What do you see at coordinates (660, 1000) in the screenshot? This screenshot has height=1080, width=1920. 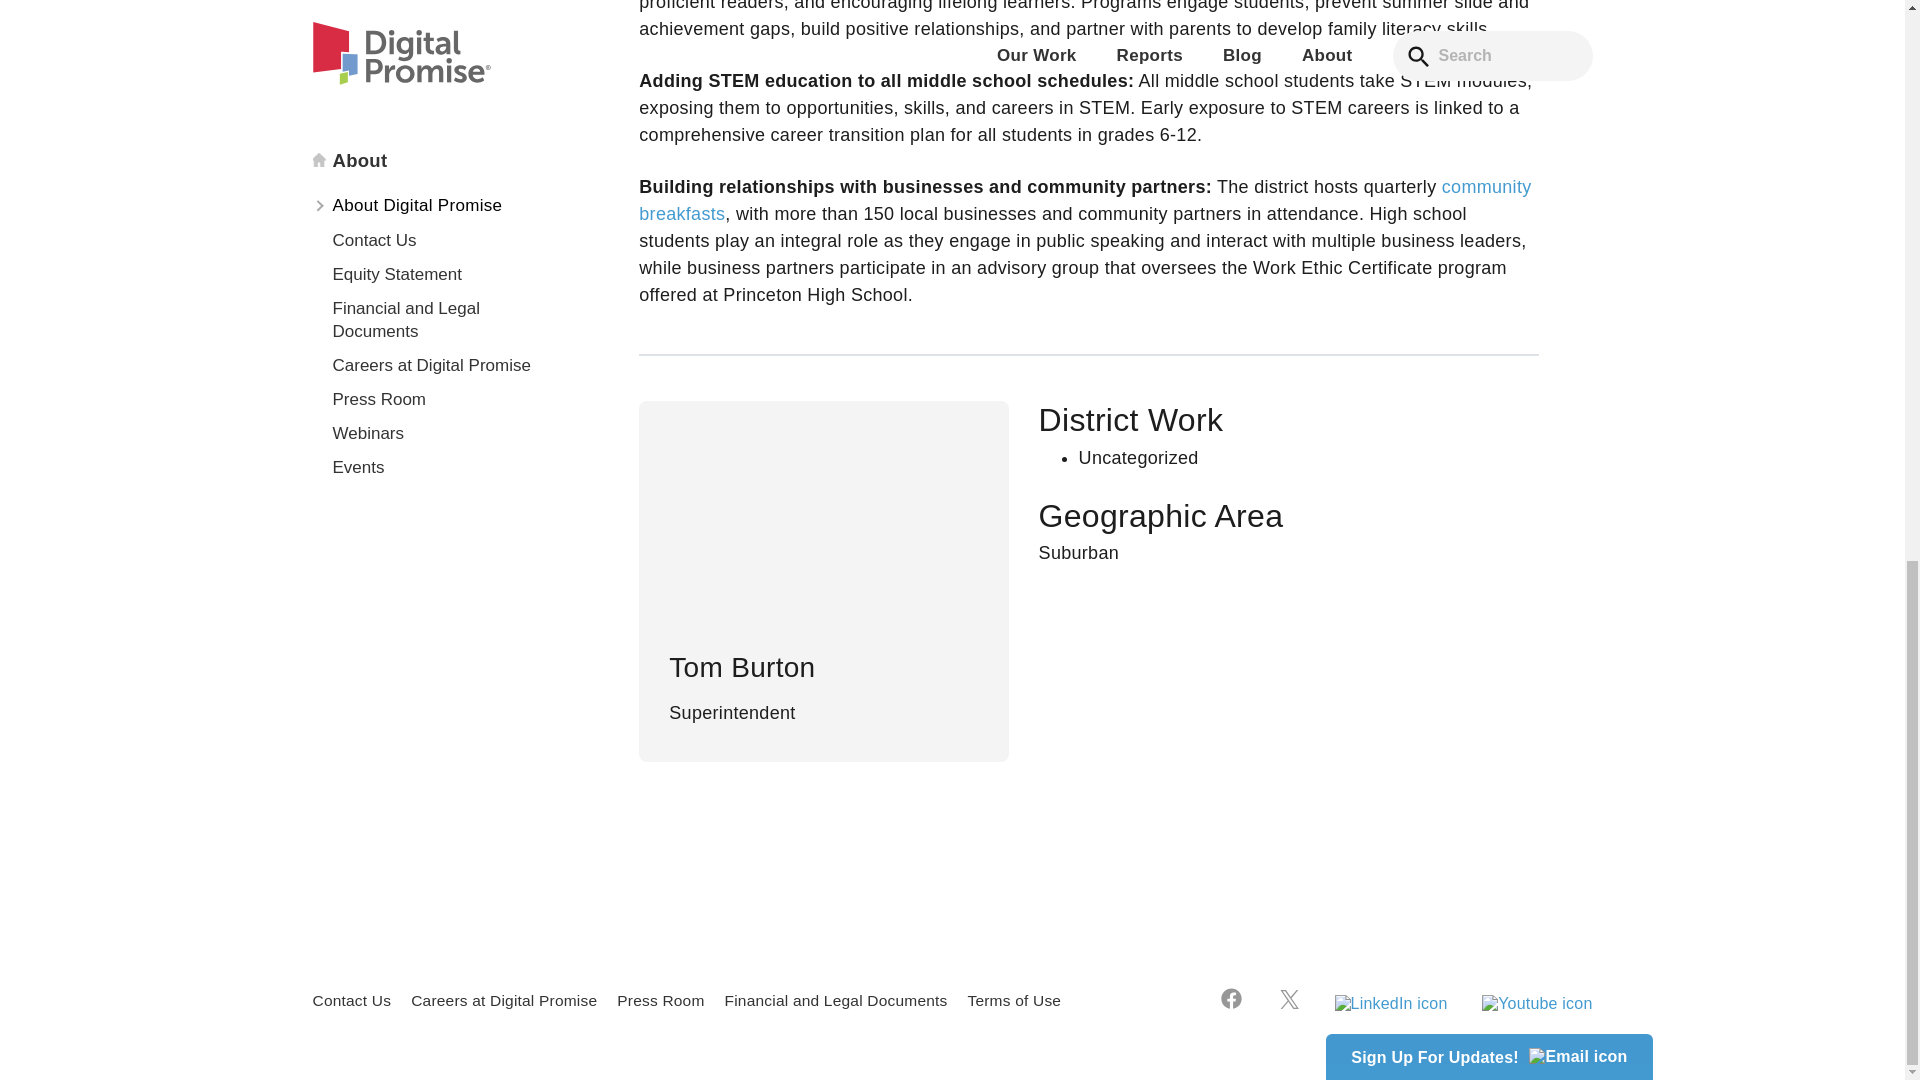 I see `Press Room` at bounding box center [660, 1000].